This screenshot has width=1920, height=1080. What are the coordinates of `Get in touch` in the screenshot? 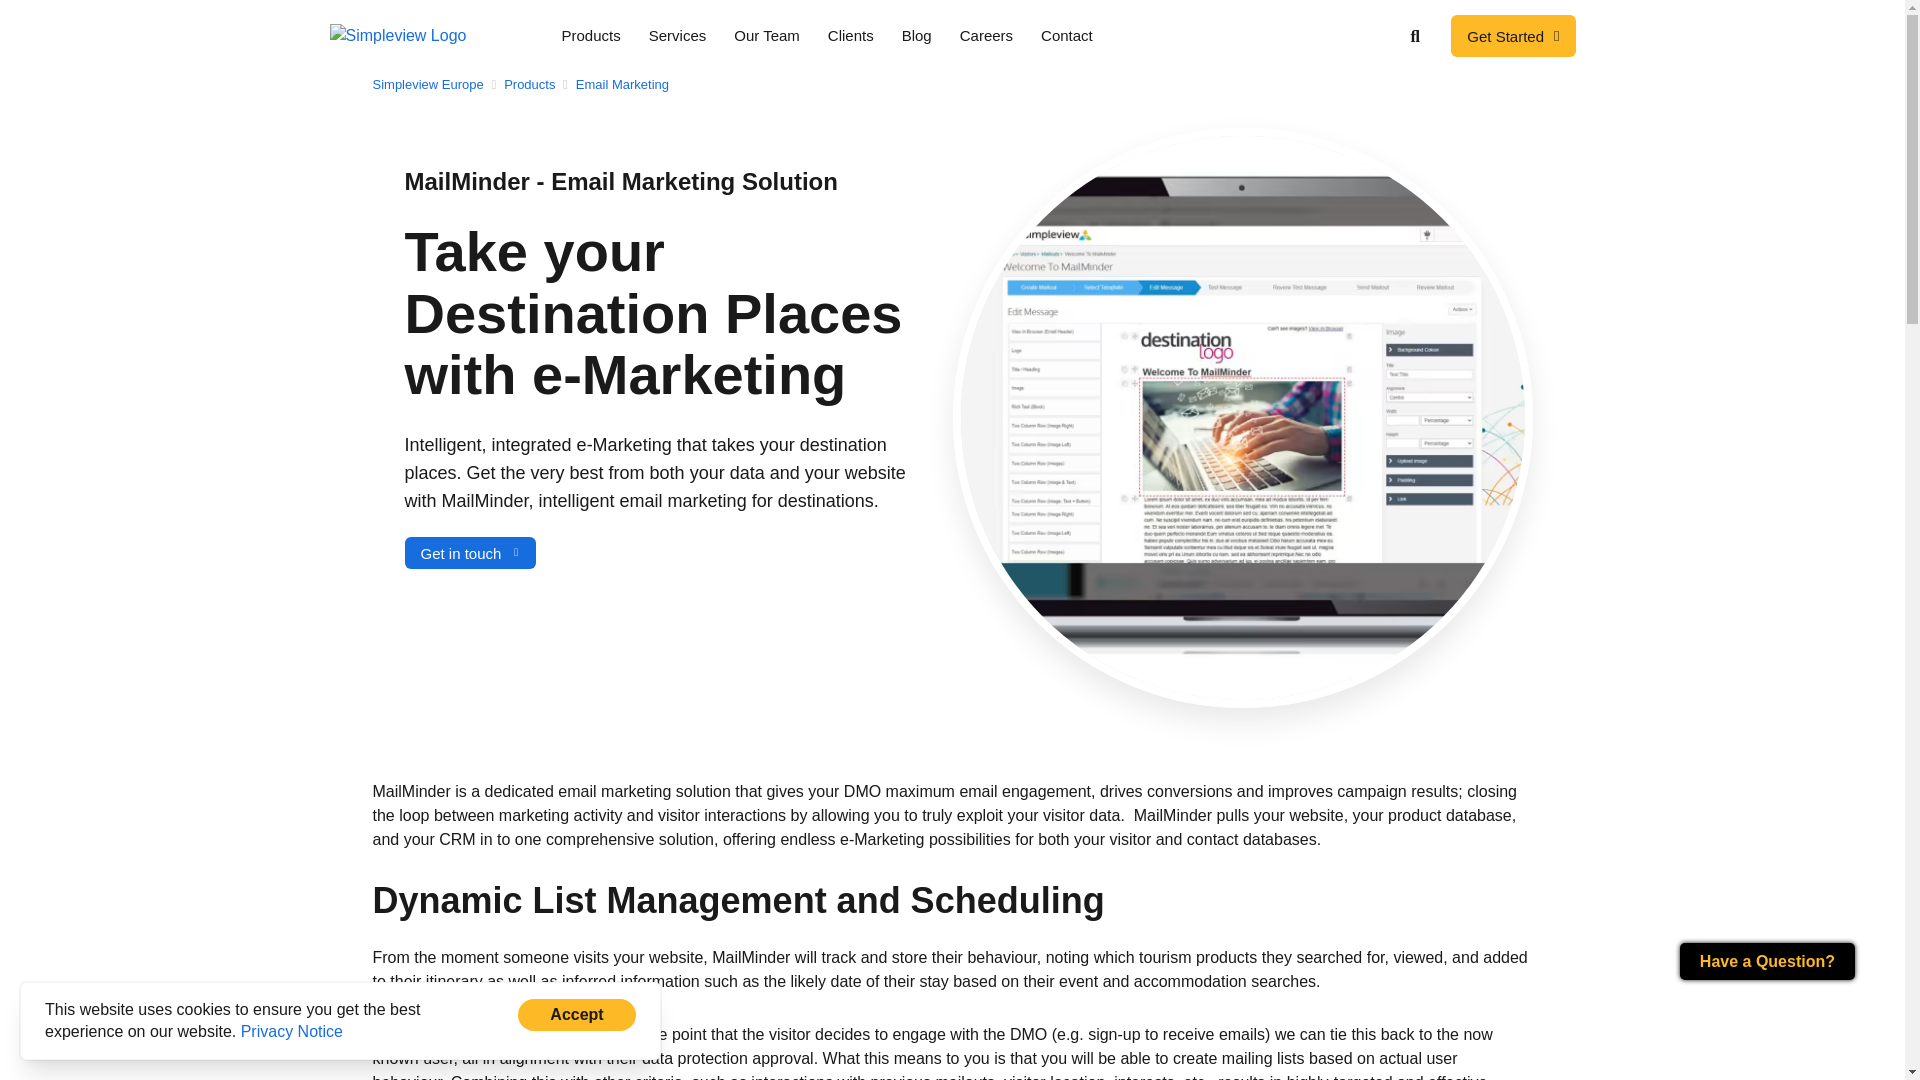 It's located at (469, 552).